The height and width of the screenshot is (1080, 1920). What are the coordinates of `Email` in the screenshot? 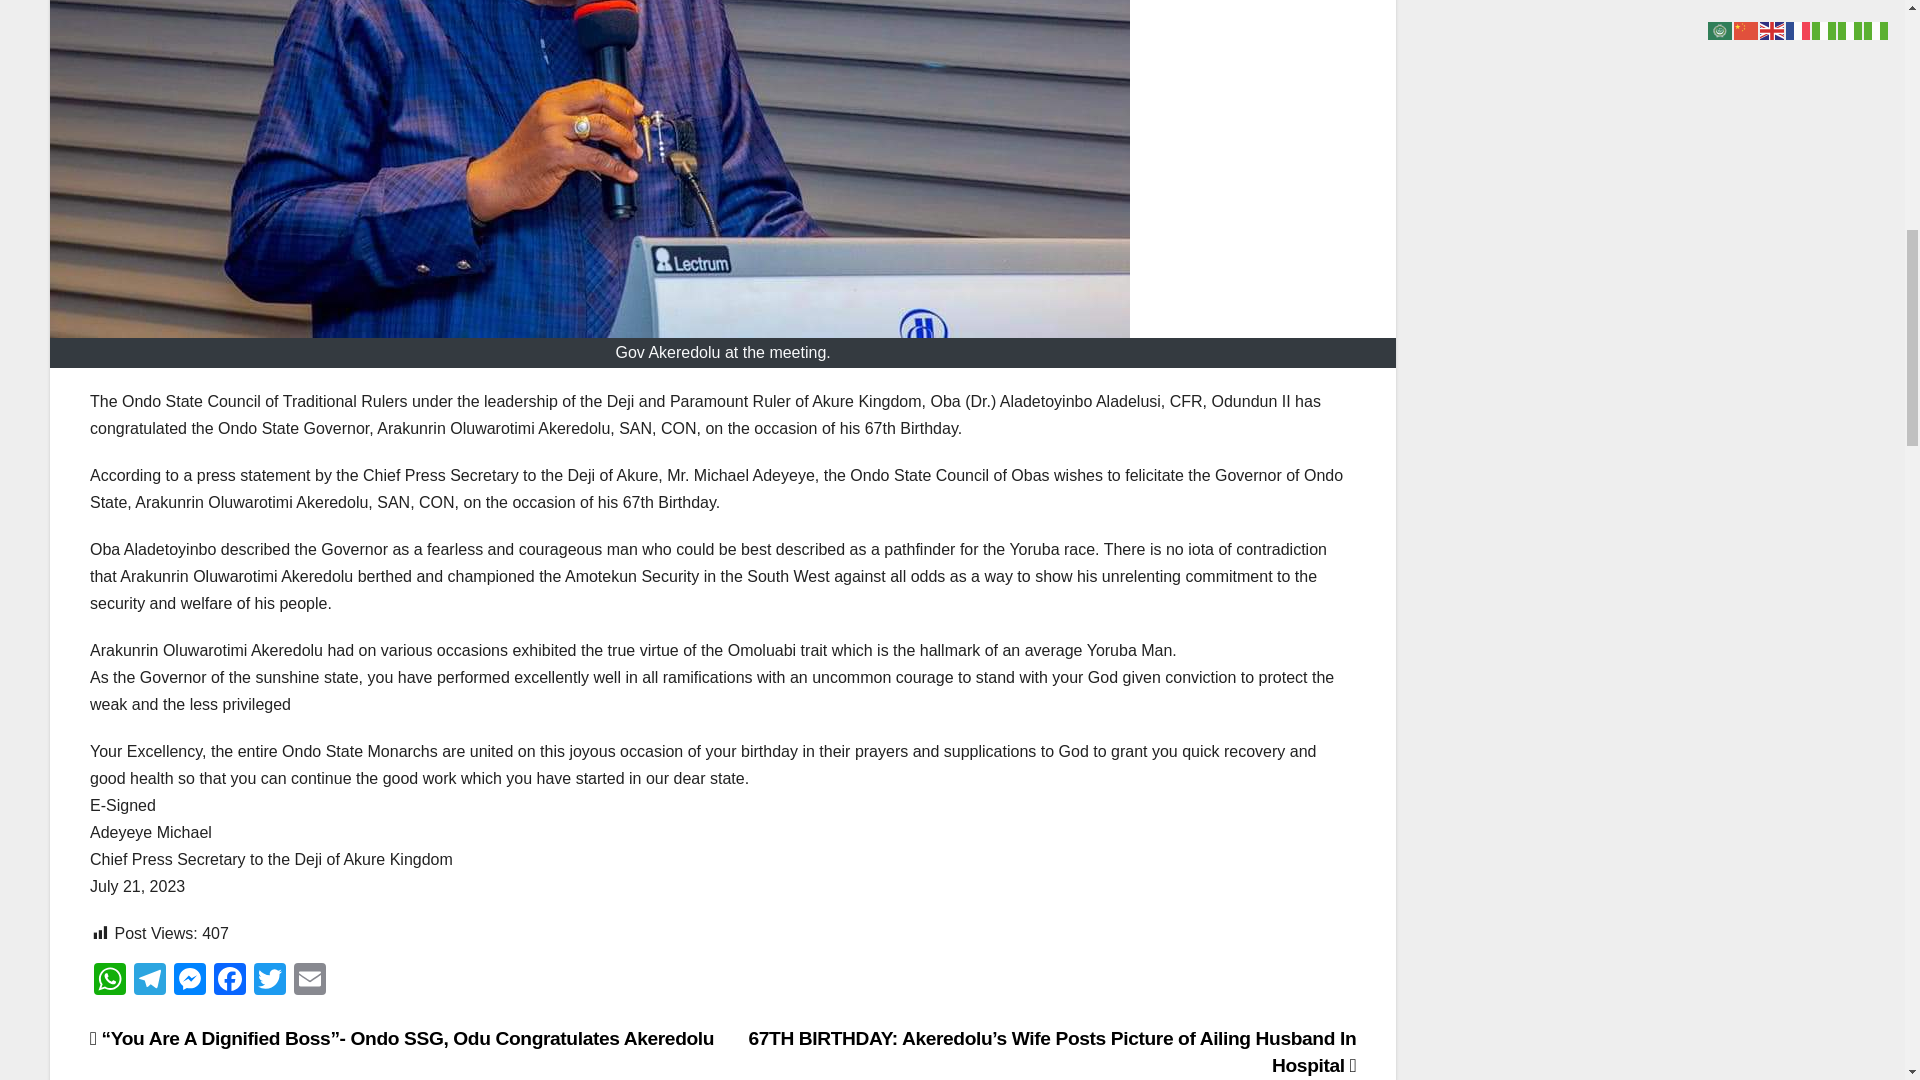 It's located at (310, 982).